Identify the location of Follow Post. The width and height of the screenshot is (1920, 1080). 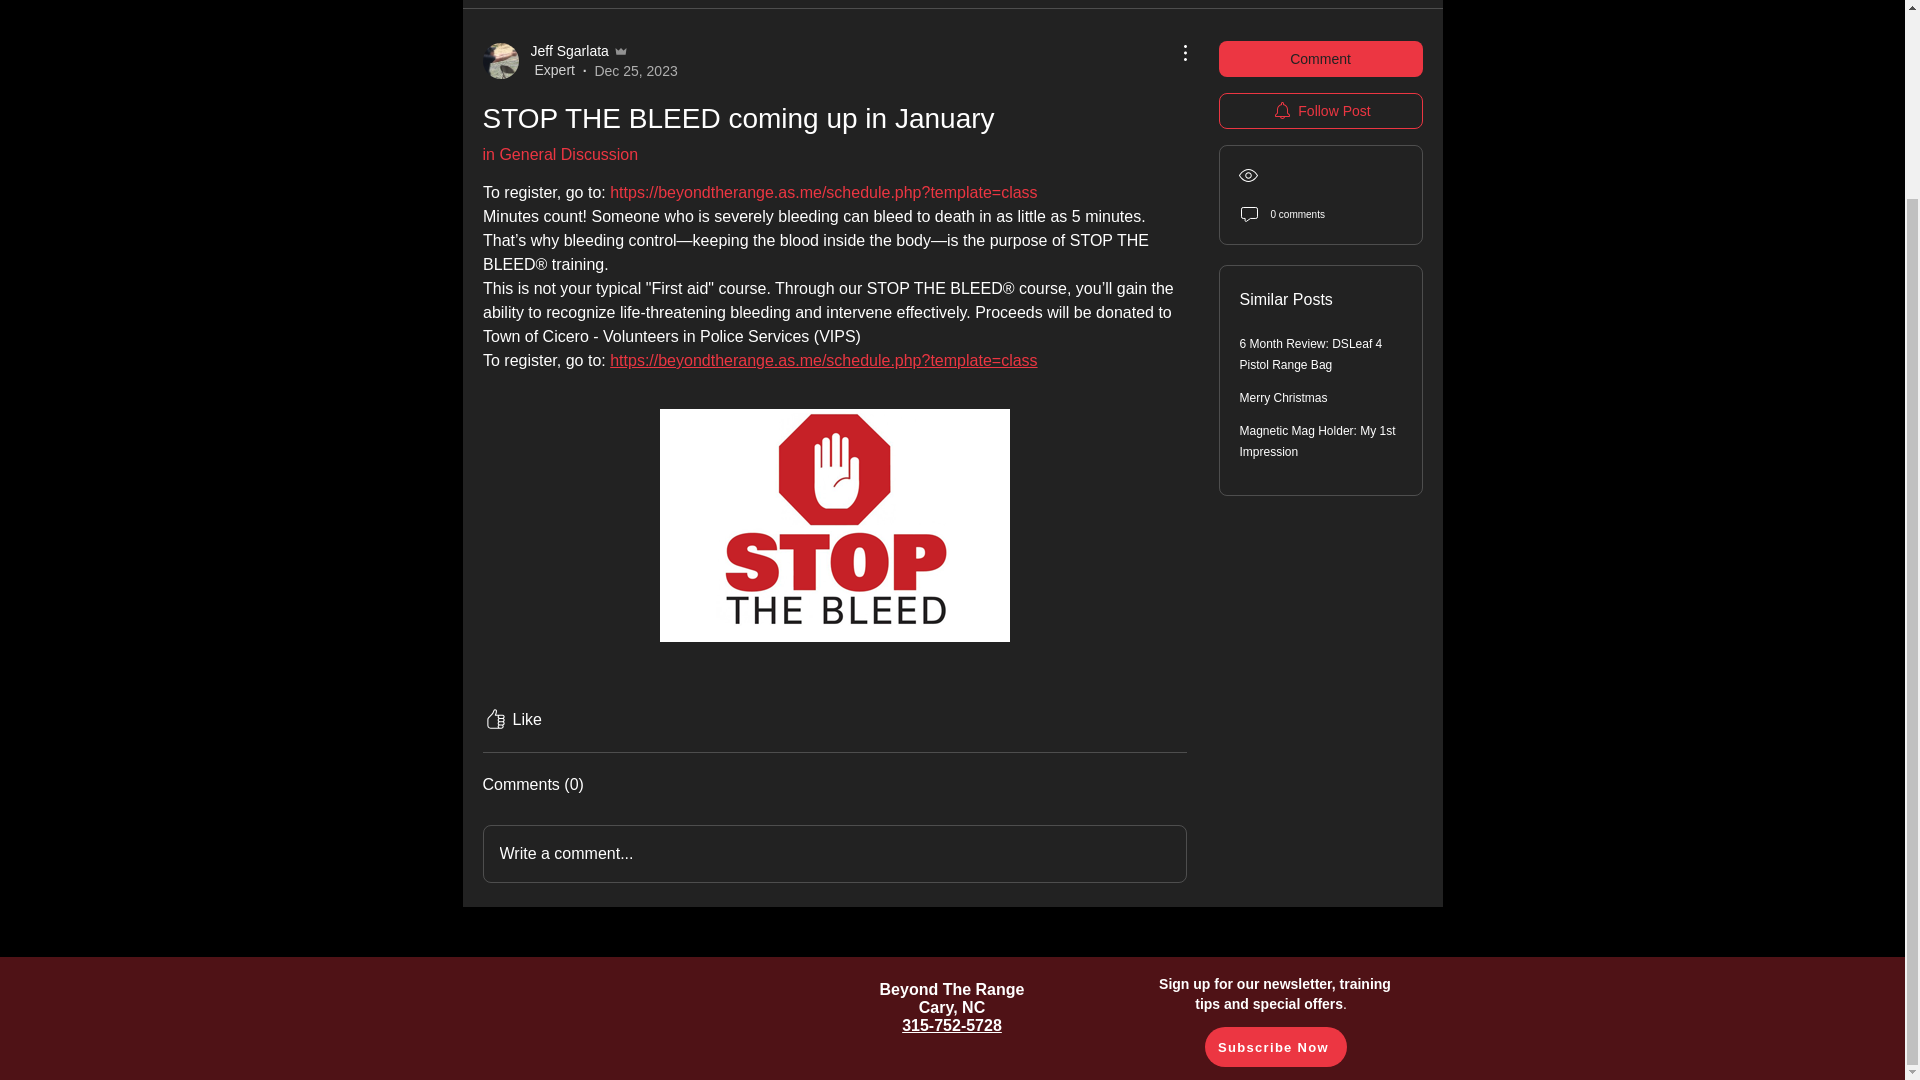
(1320, 110).